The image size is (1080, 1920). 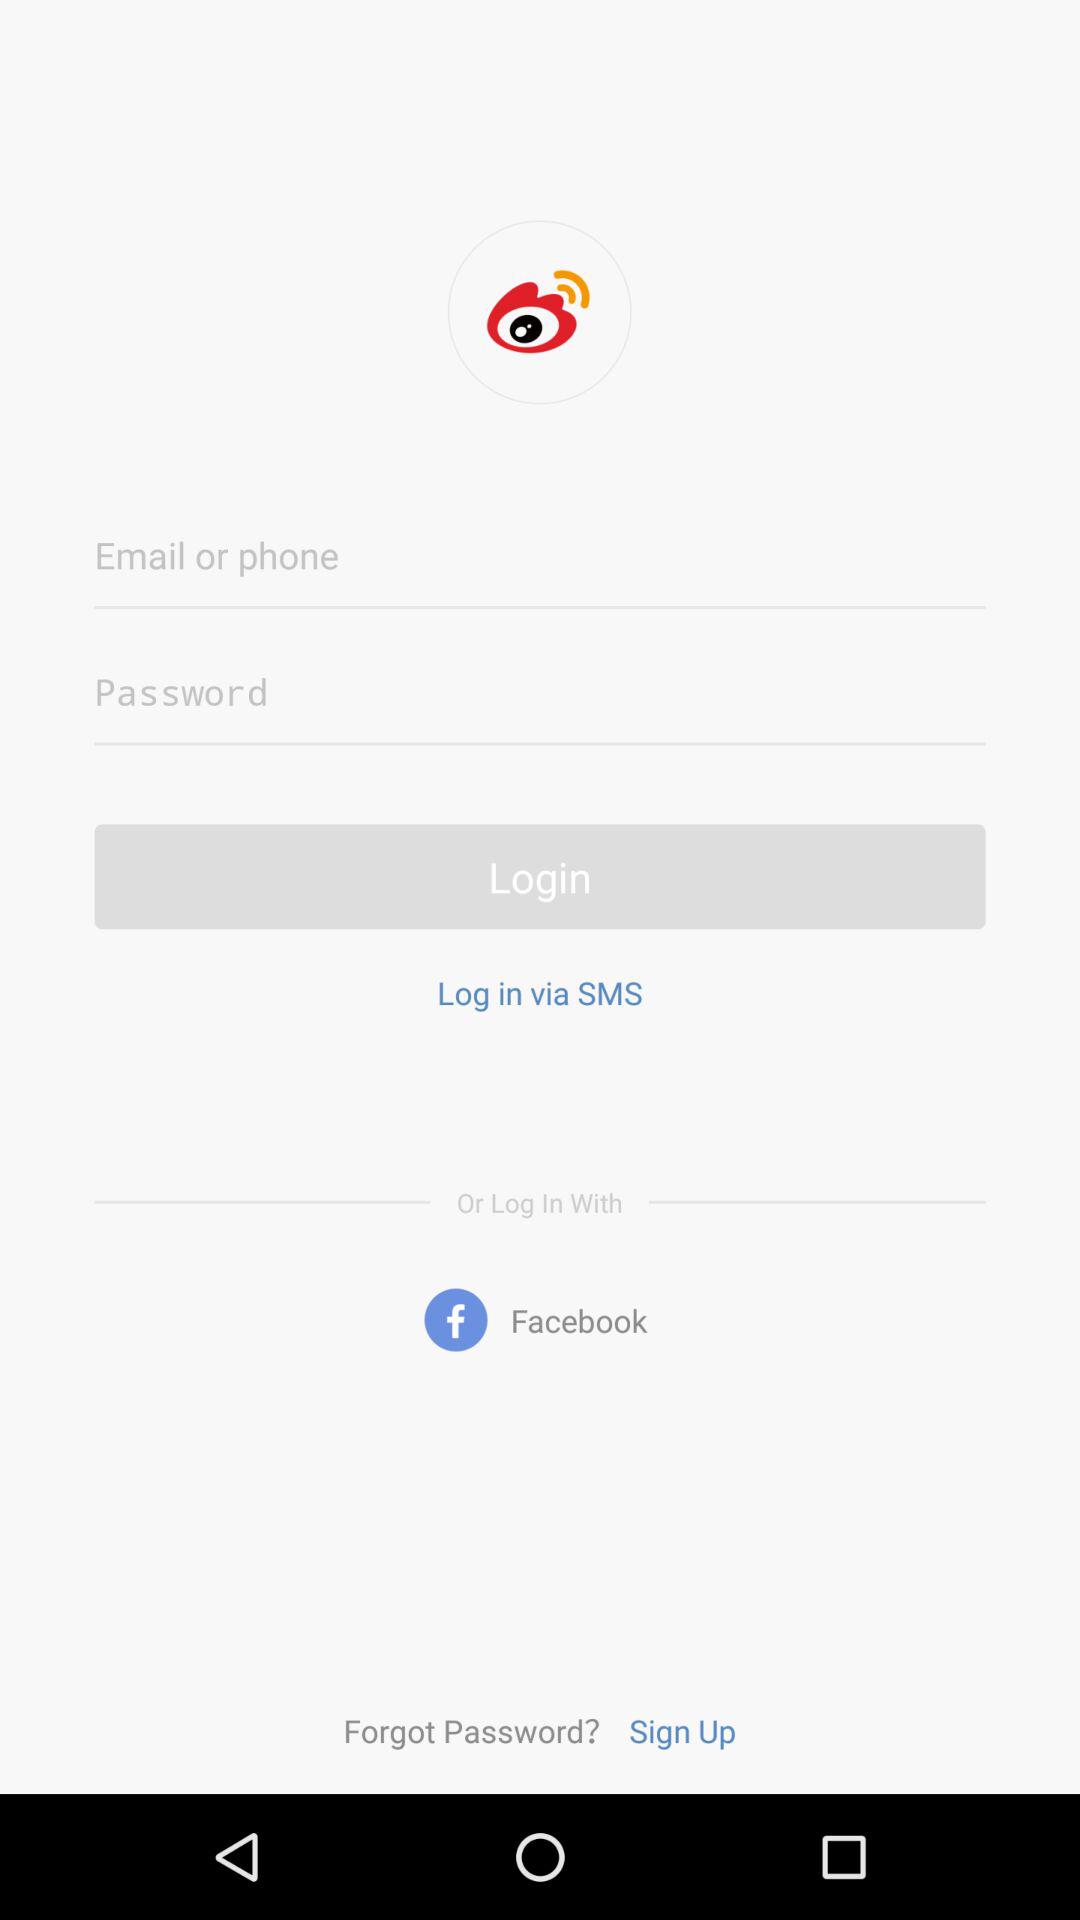 What do you see at coordinates (540, 1320) in the screenshot?
I see `press facebook` at bounding box center [540, 1320].